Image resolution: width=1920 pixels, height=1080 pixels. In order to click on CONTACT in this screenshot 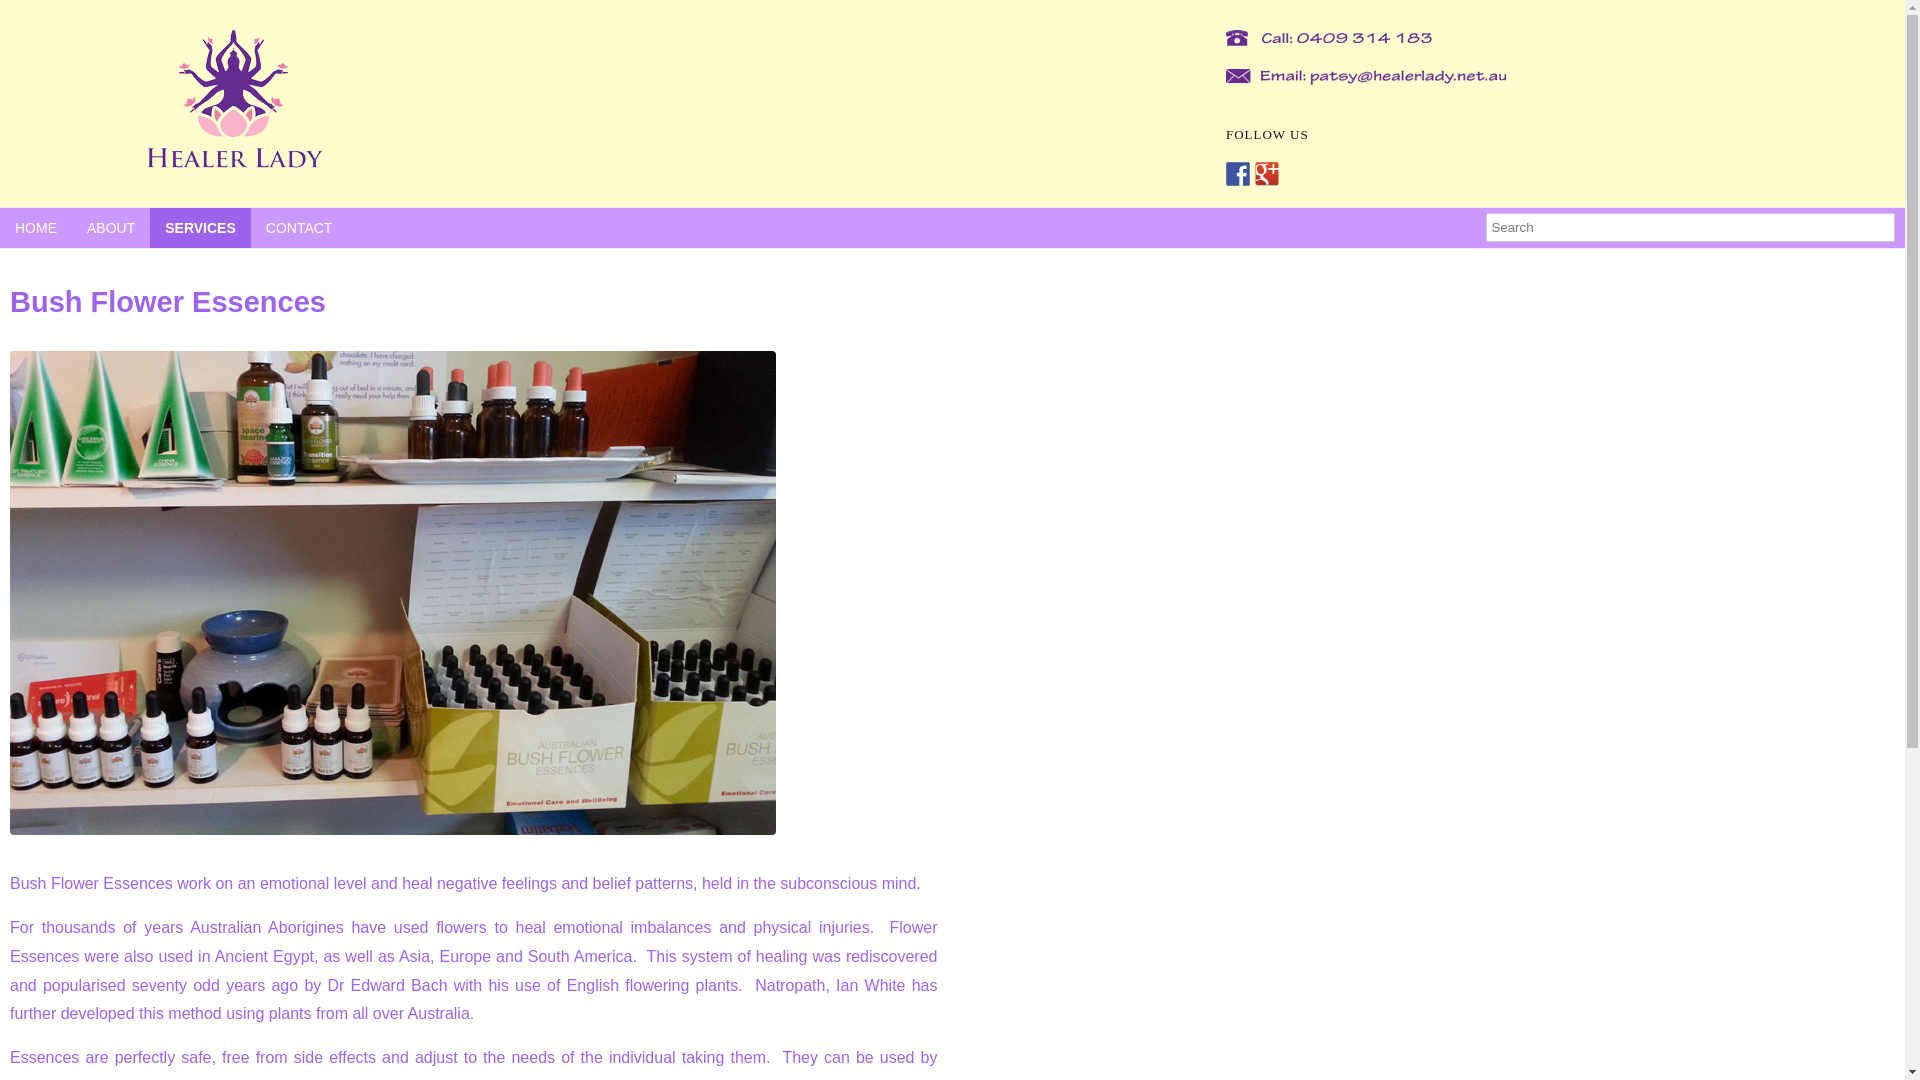, I will do `click(300, 228)`.